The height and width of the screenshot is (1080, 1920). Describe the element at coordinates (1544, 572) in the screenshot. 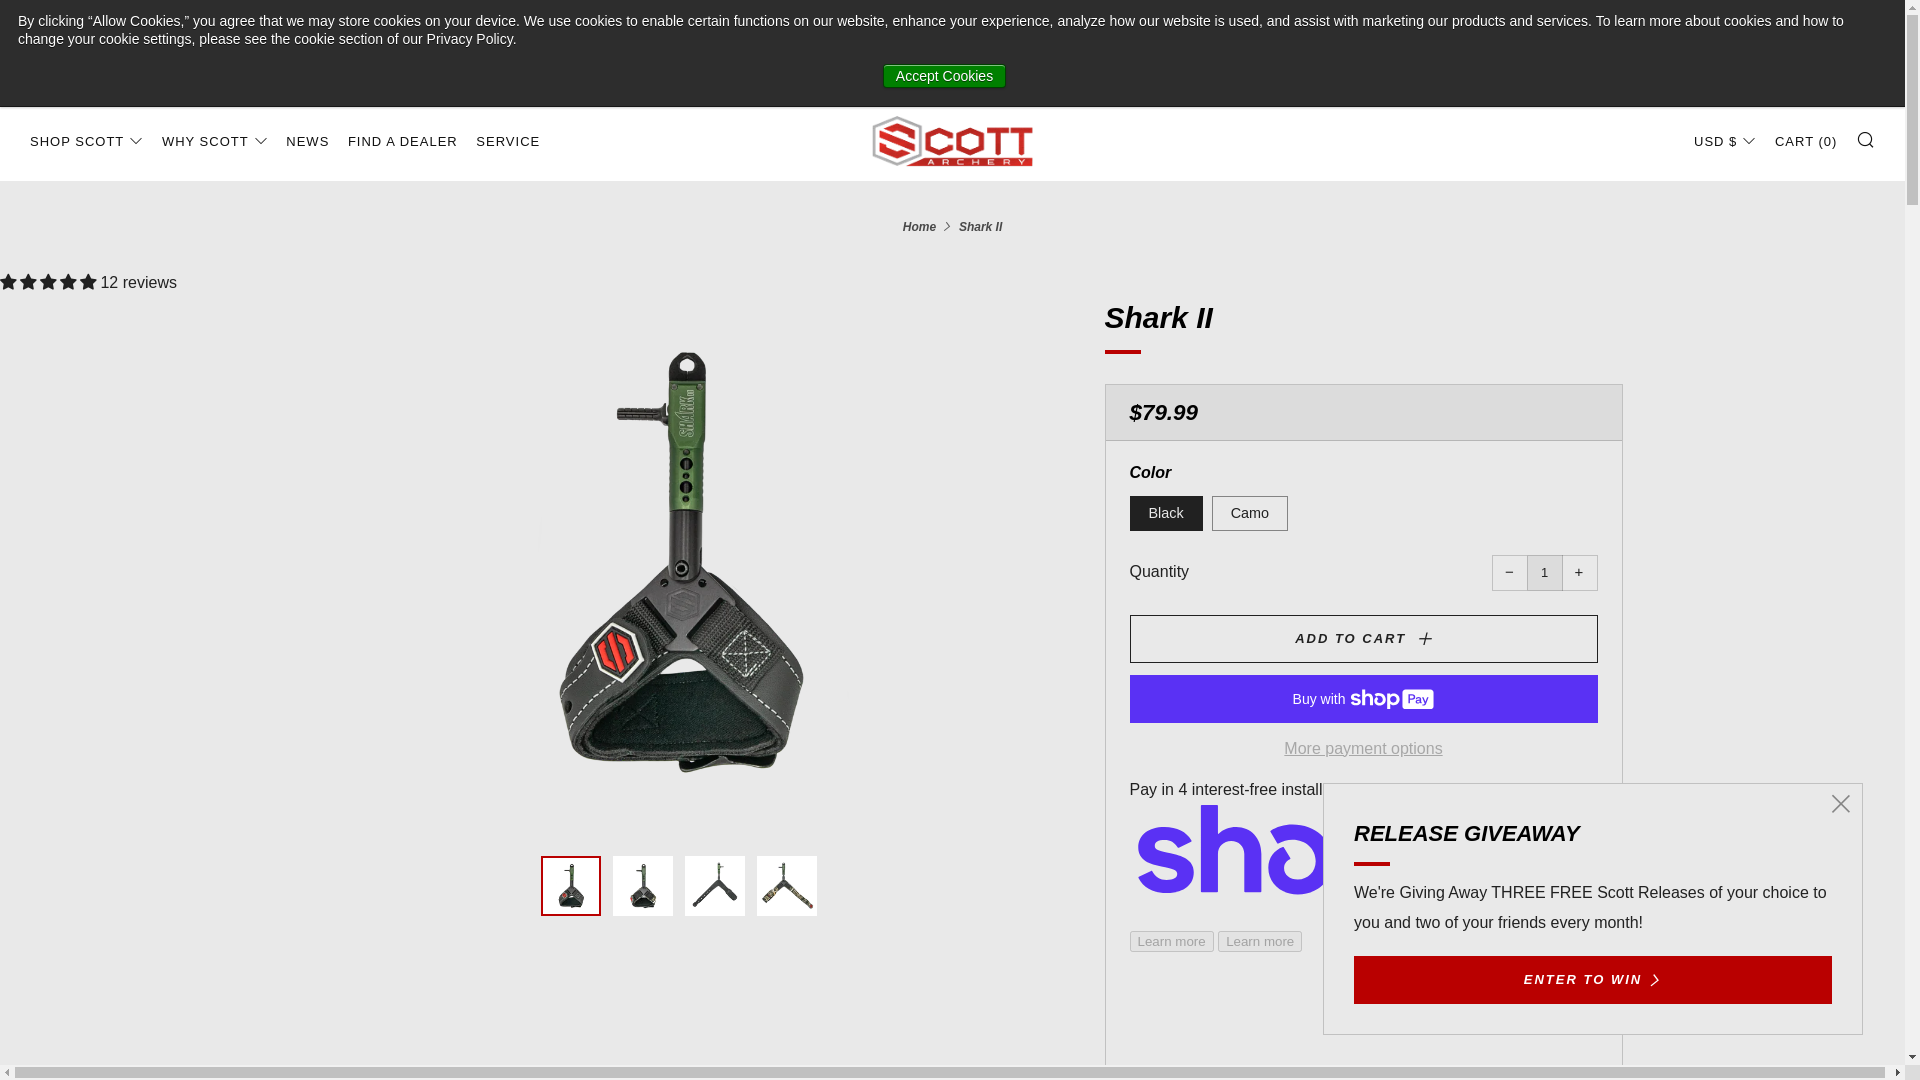

I see `1` at that location.